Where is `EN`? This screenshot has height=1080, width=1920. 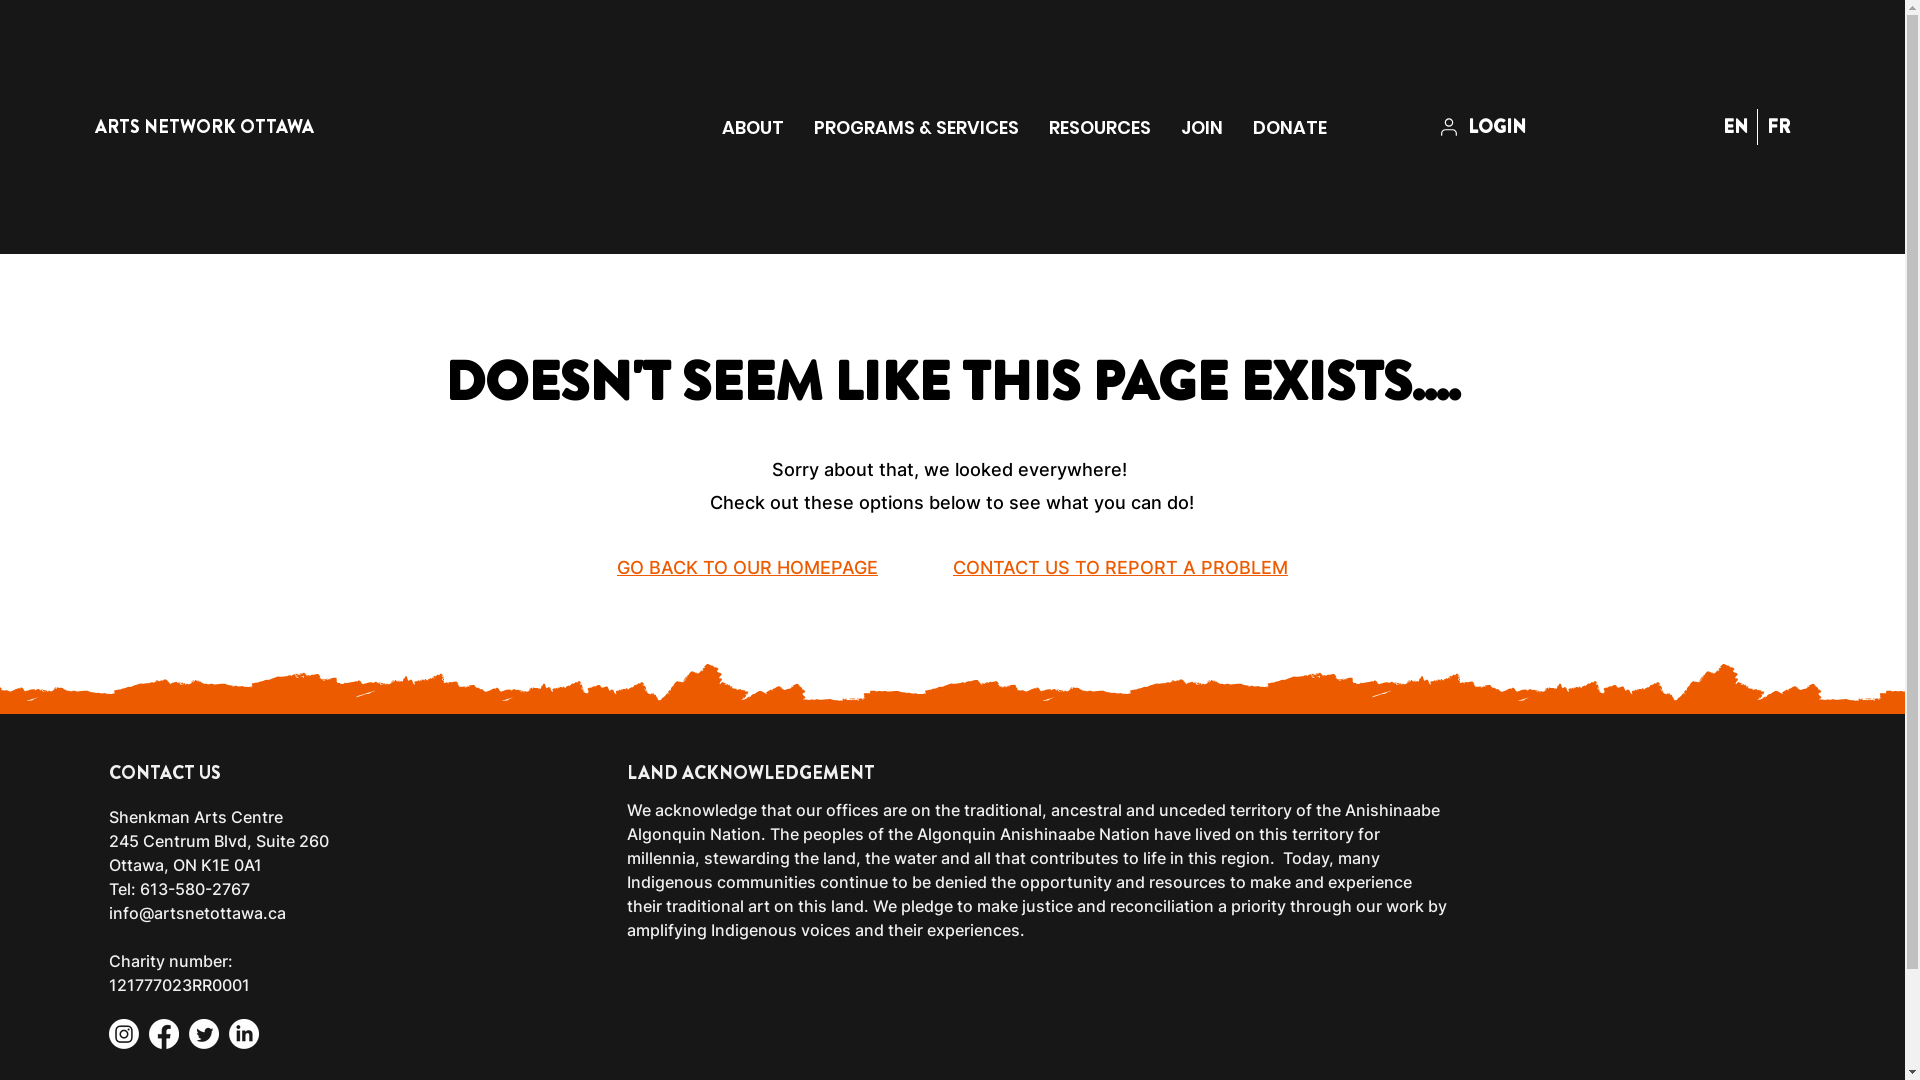
EN is located at coordinates (1736, 127).